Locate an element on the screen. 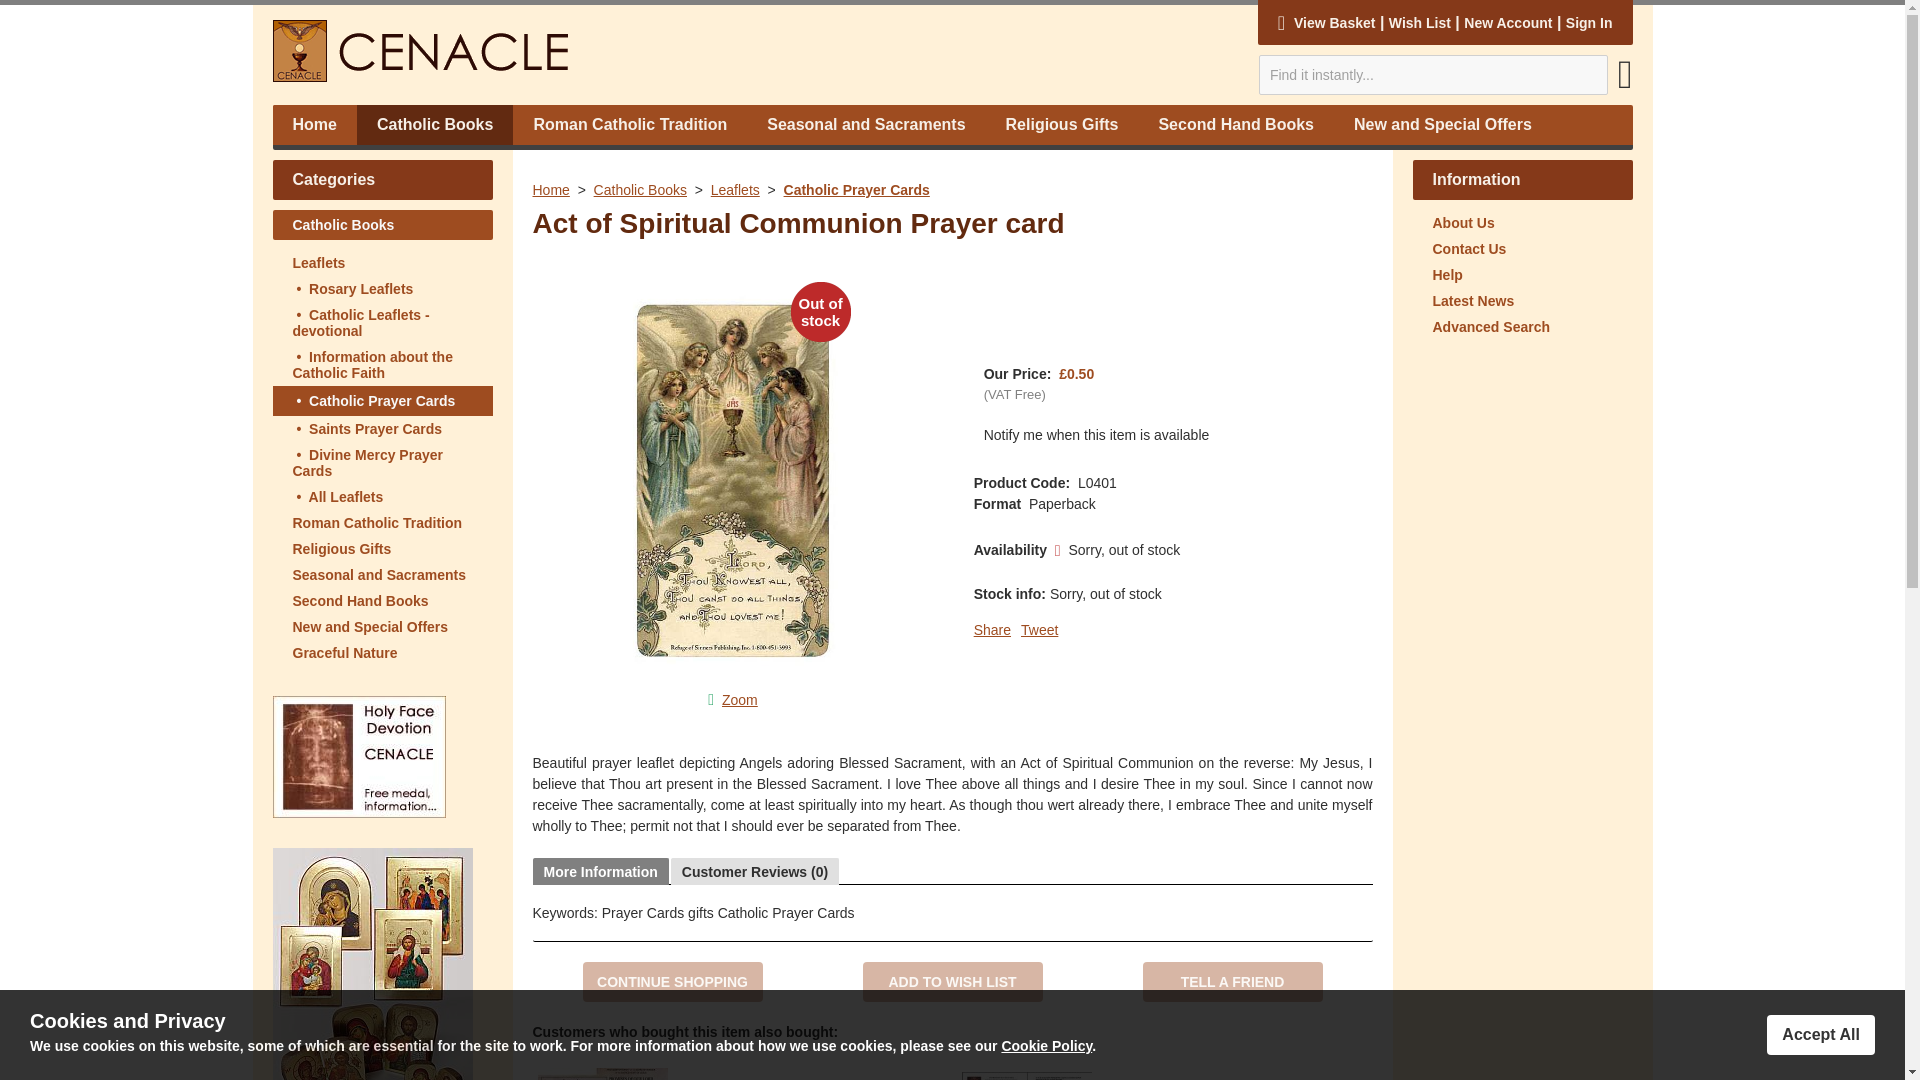 Image resolution: width=1920 pixels, height=1080 pixels. Leaflets is located at coordinates (382, 262).